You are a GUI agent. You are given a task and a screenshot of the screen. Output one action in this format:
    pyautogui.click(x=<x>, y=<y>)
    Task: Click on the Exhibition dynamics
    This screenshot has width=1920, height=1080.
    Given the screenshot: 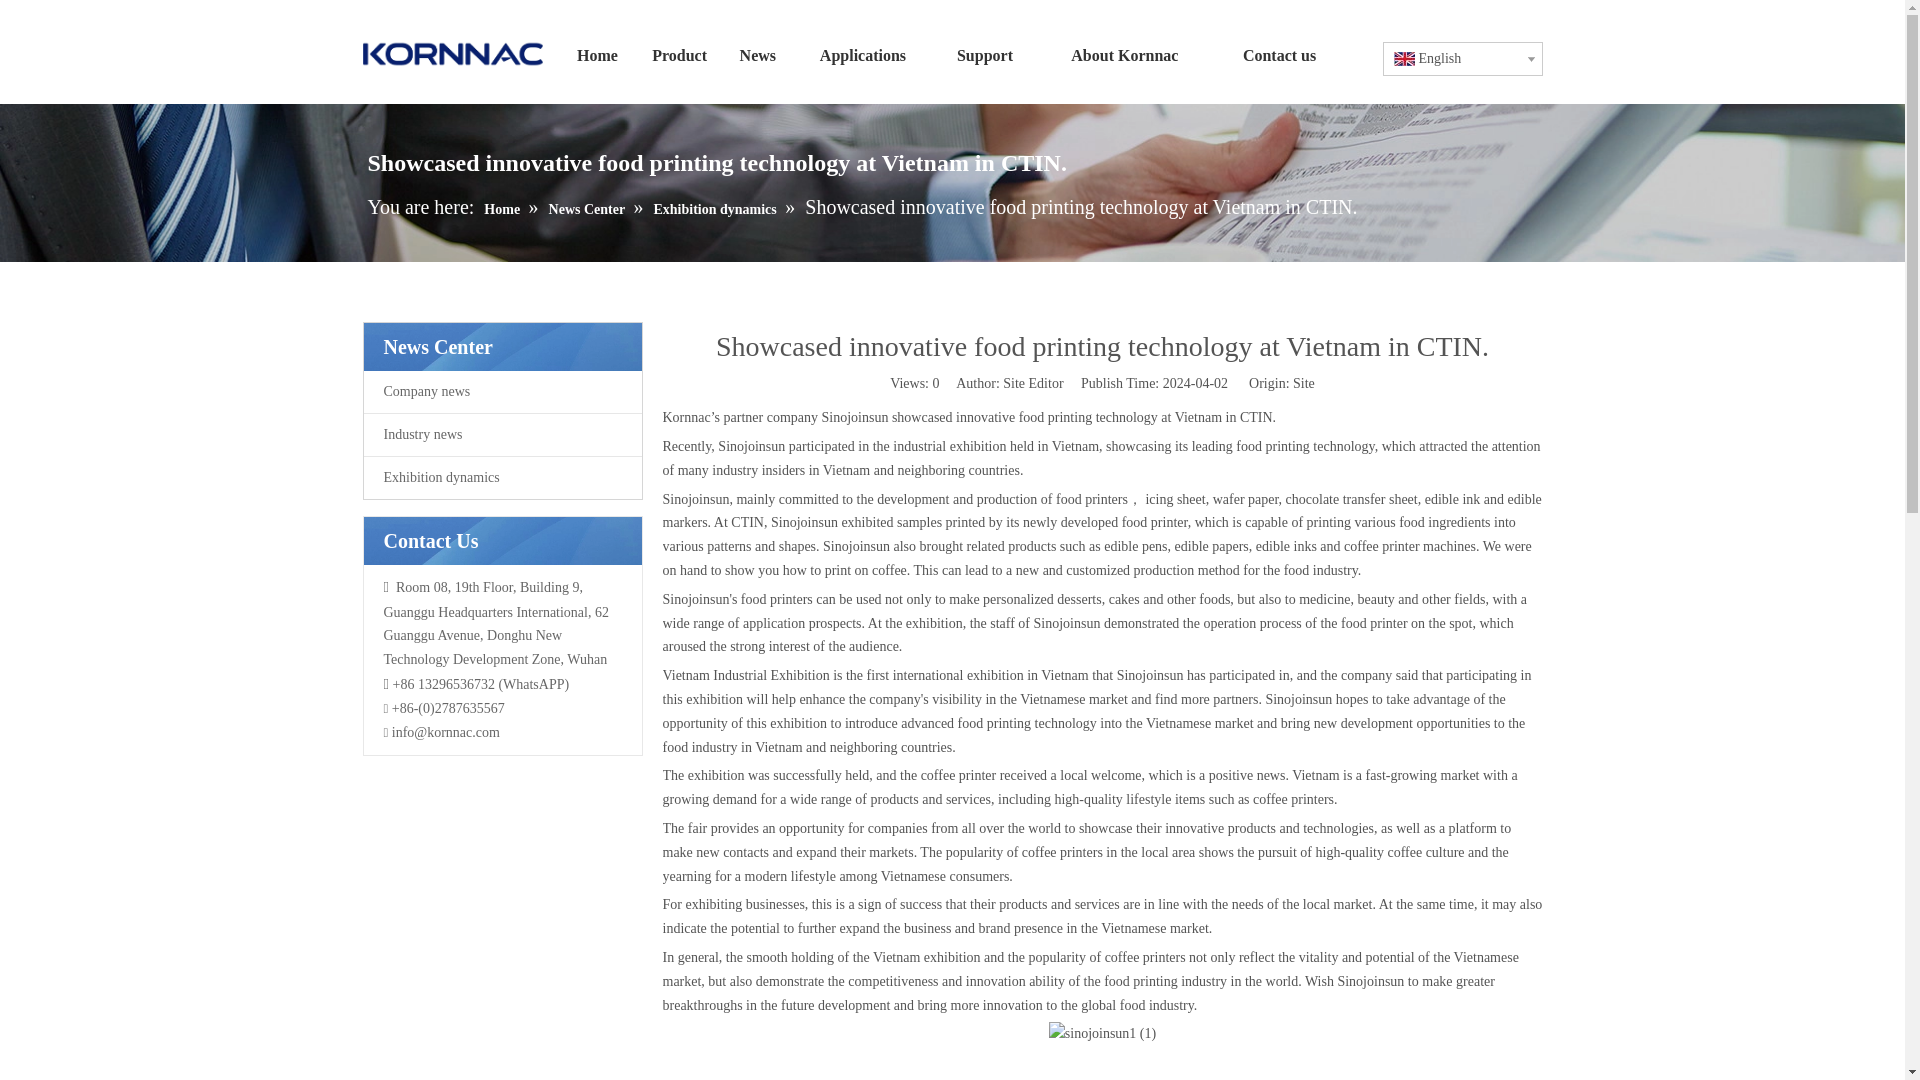 What is the action you would take?
    pyautogui.click(x=502, y=477)
    